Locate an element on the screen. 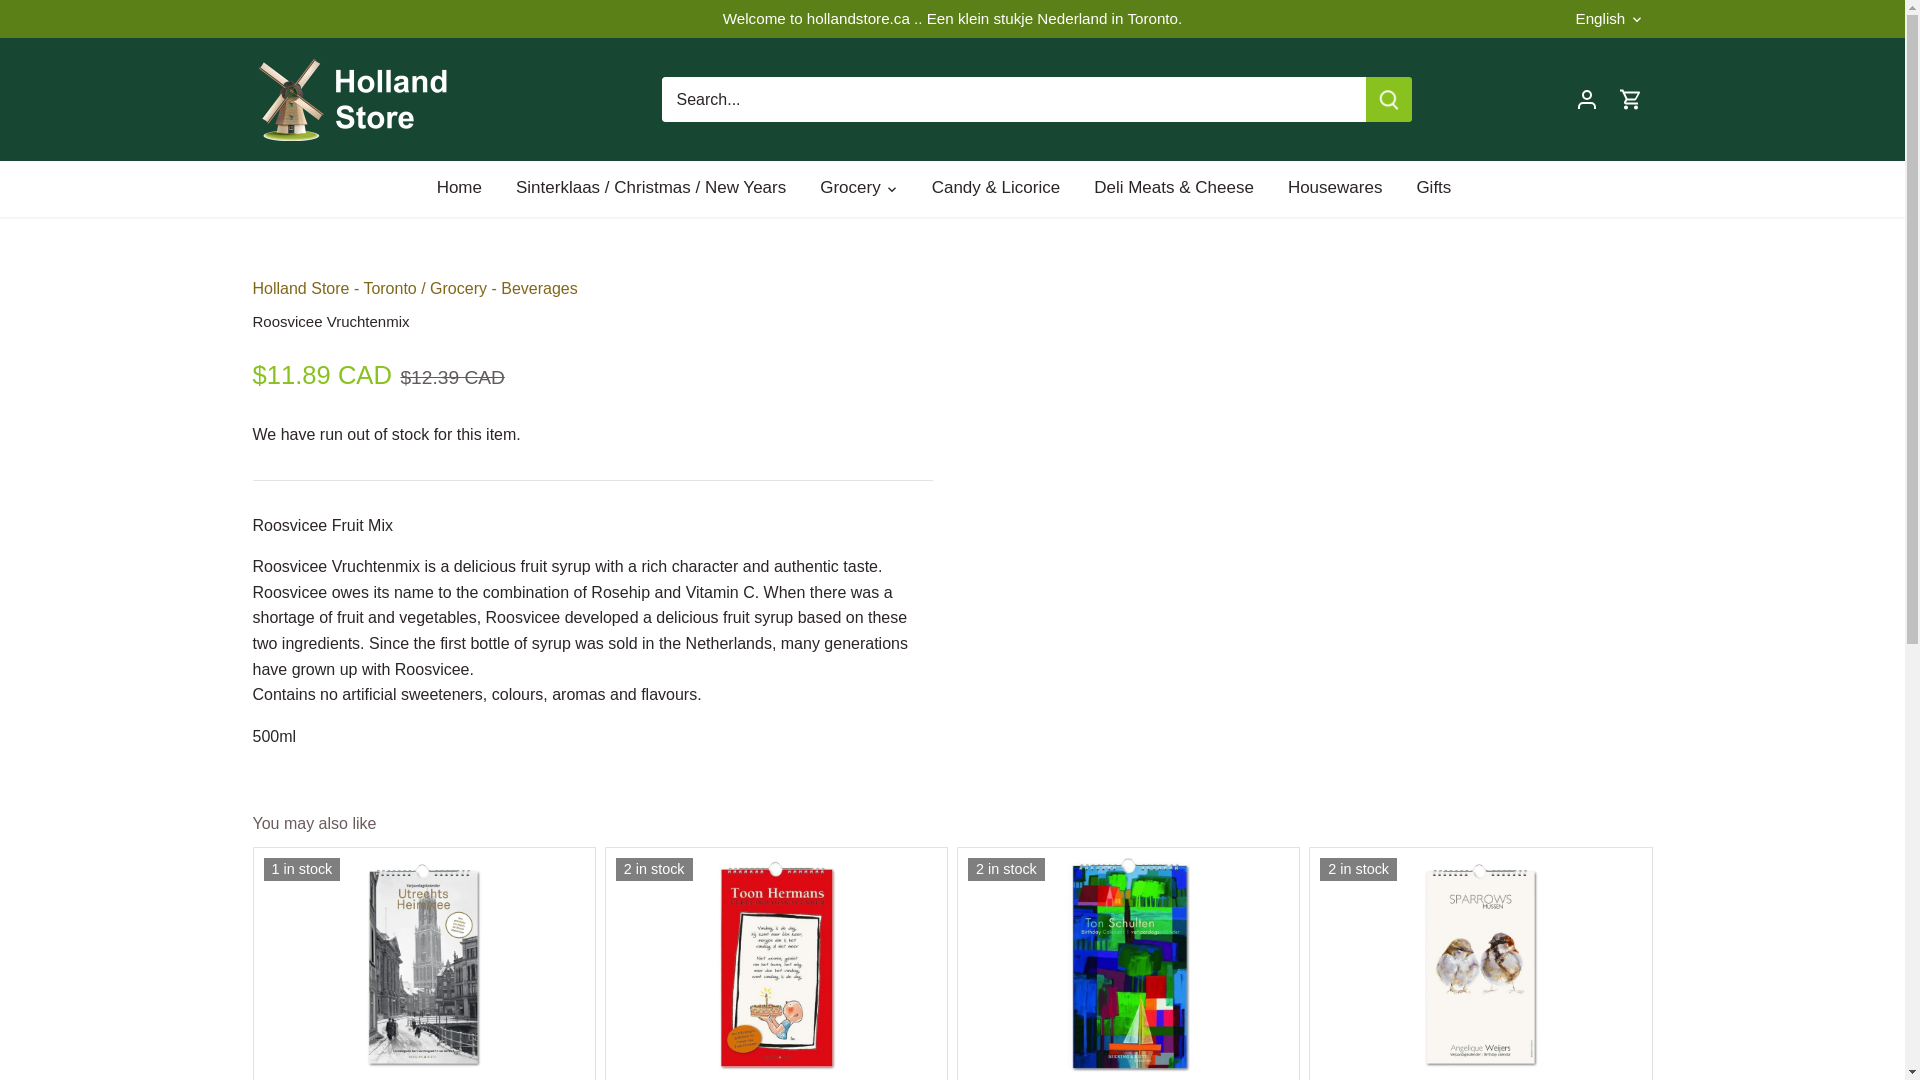  Gifts is located at coordinates (1434, 188).